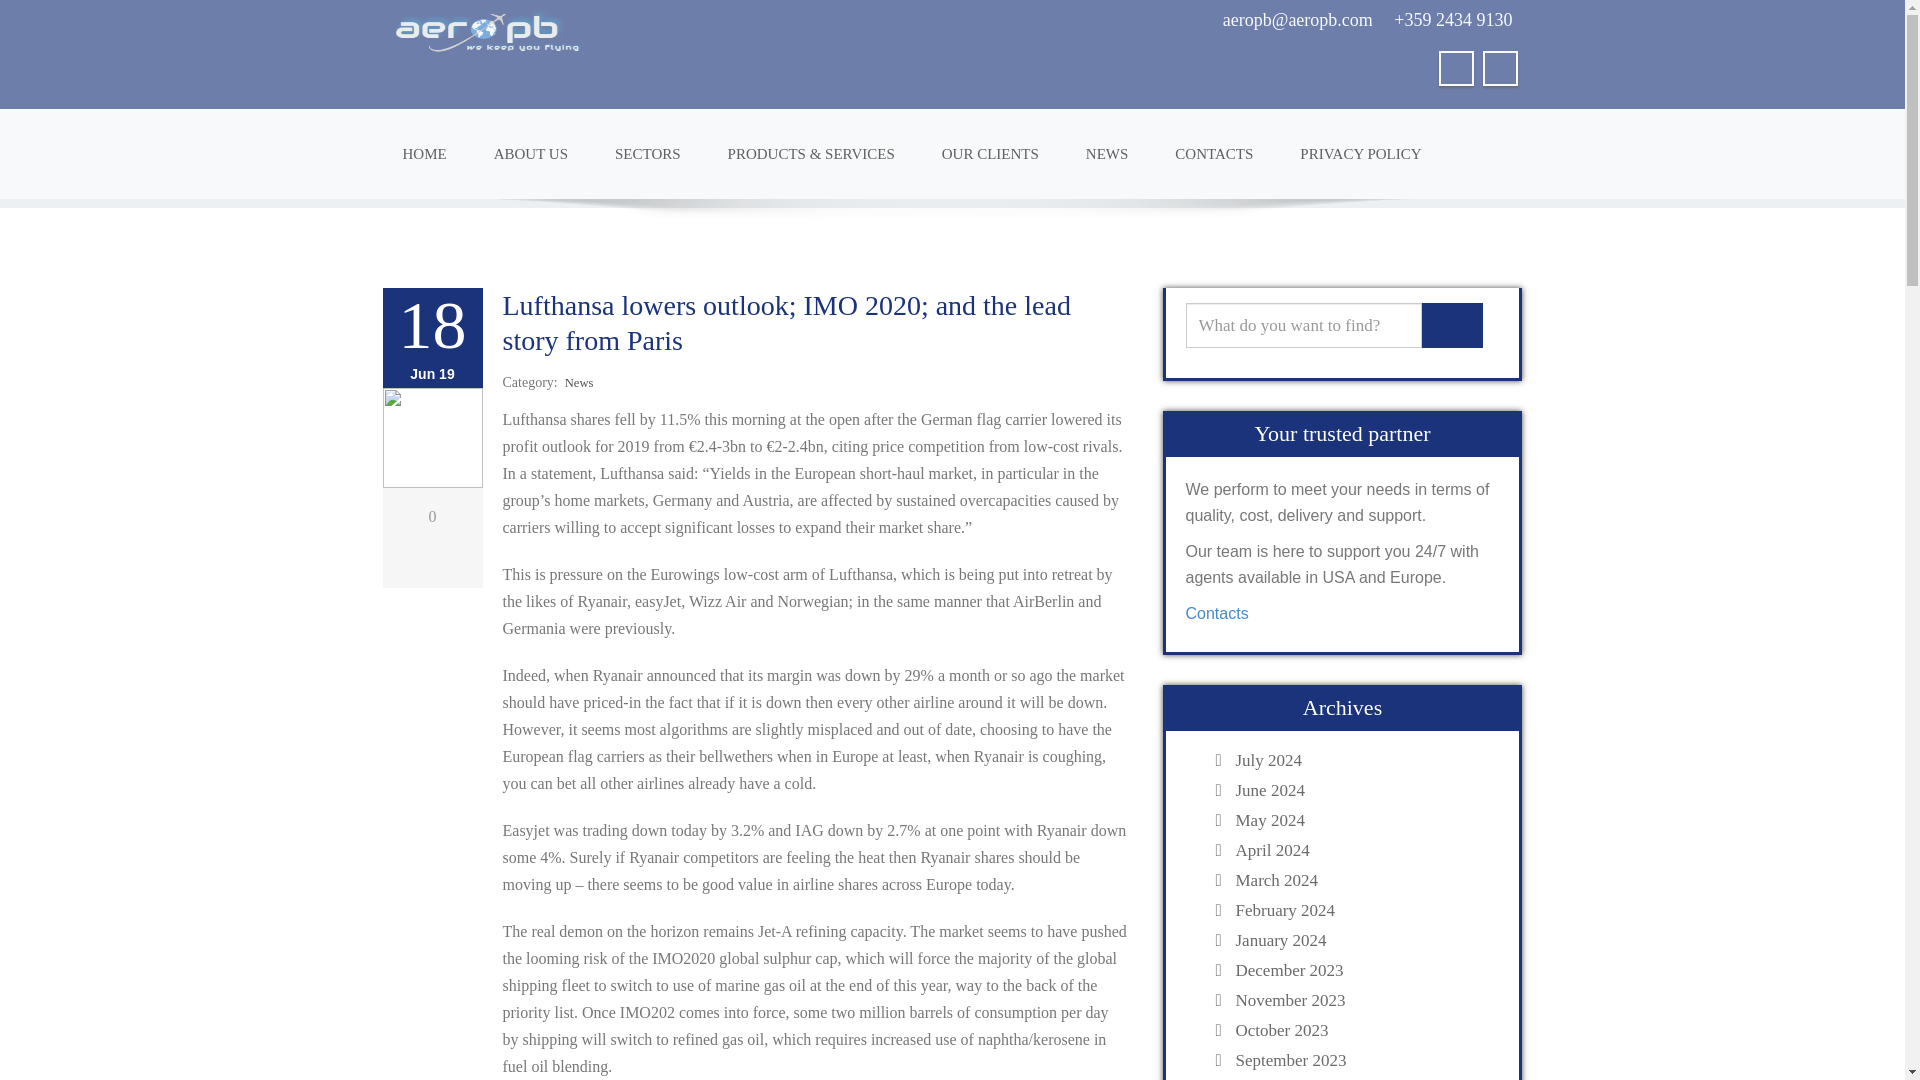  I want to click on ABOUT US, so click(530, 153).